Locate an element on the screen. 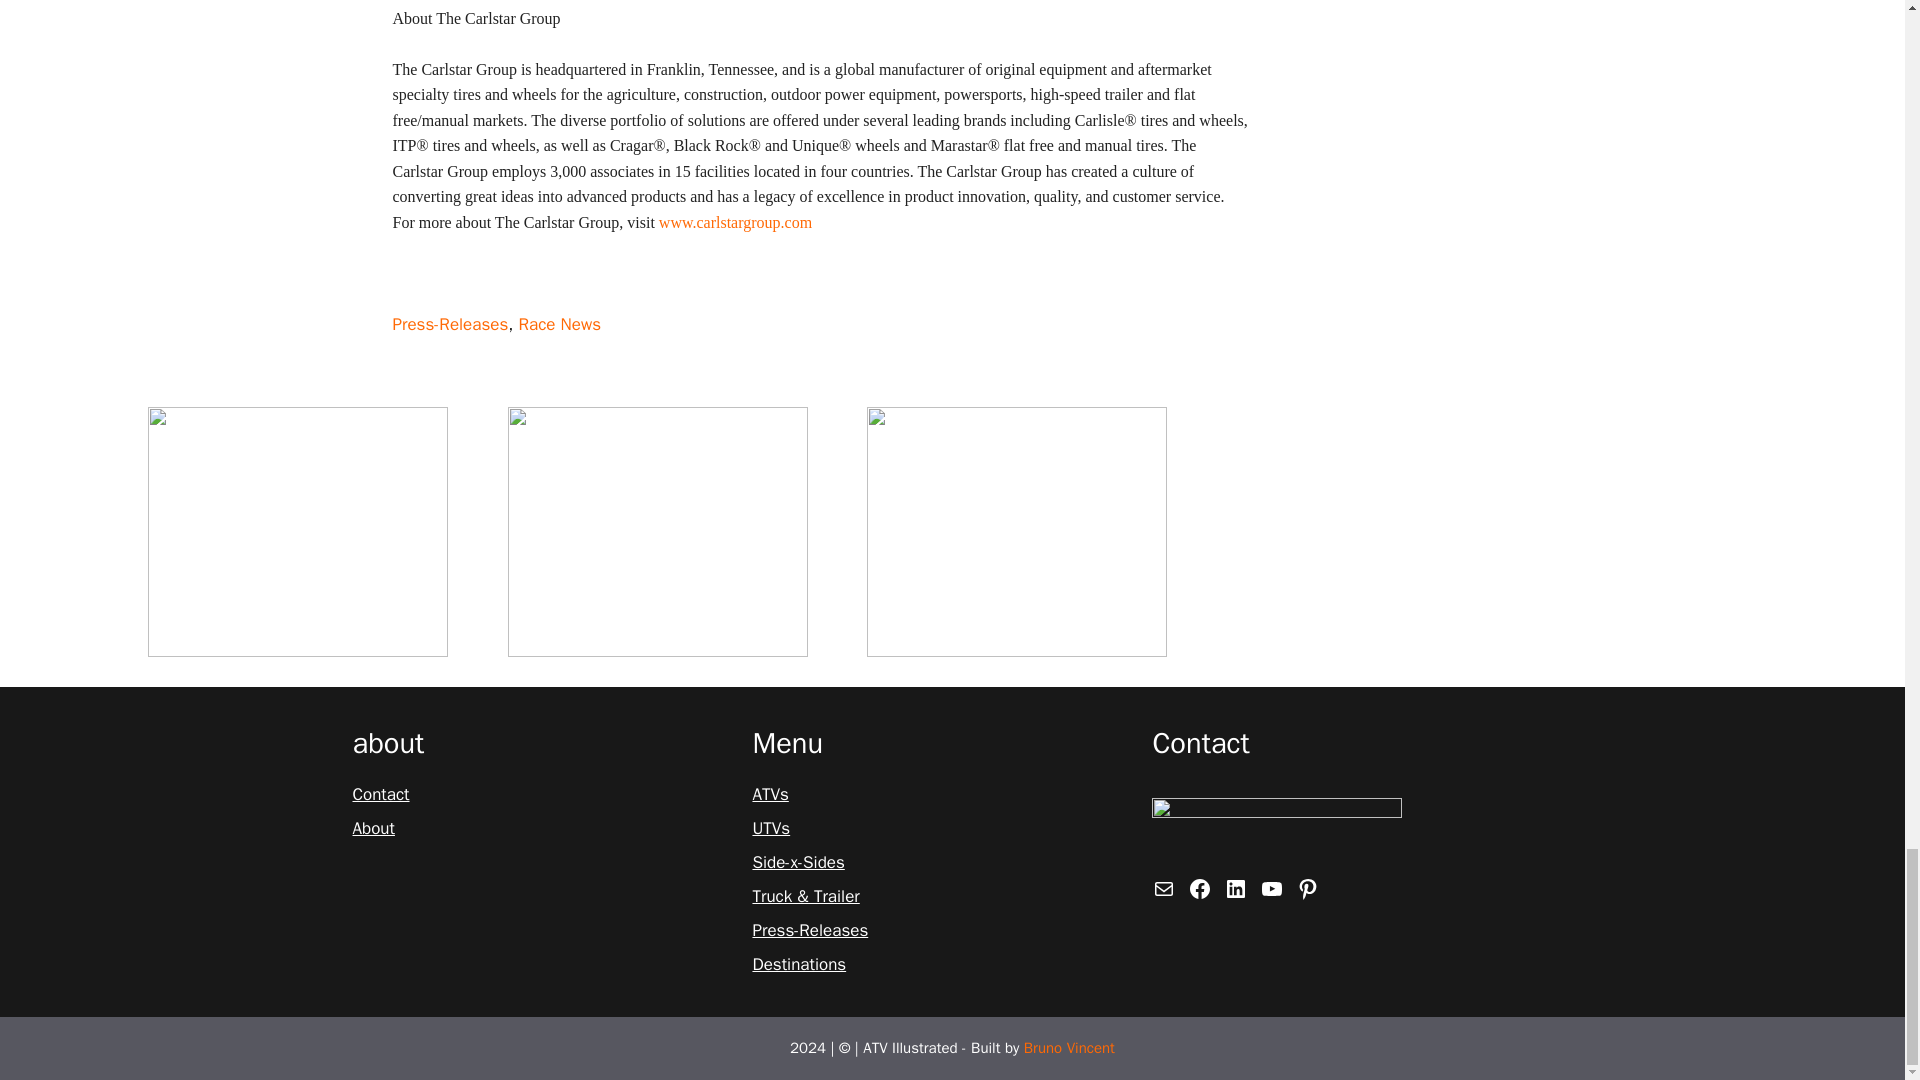  www.carlstargroup.com is located at coordinates (735, 222).